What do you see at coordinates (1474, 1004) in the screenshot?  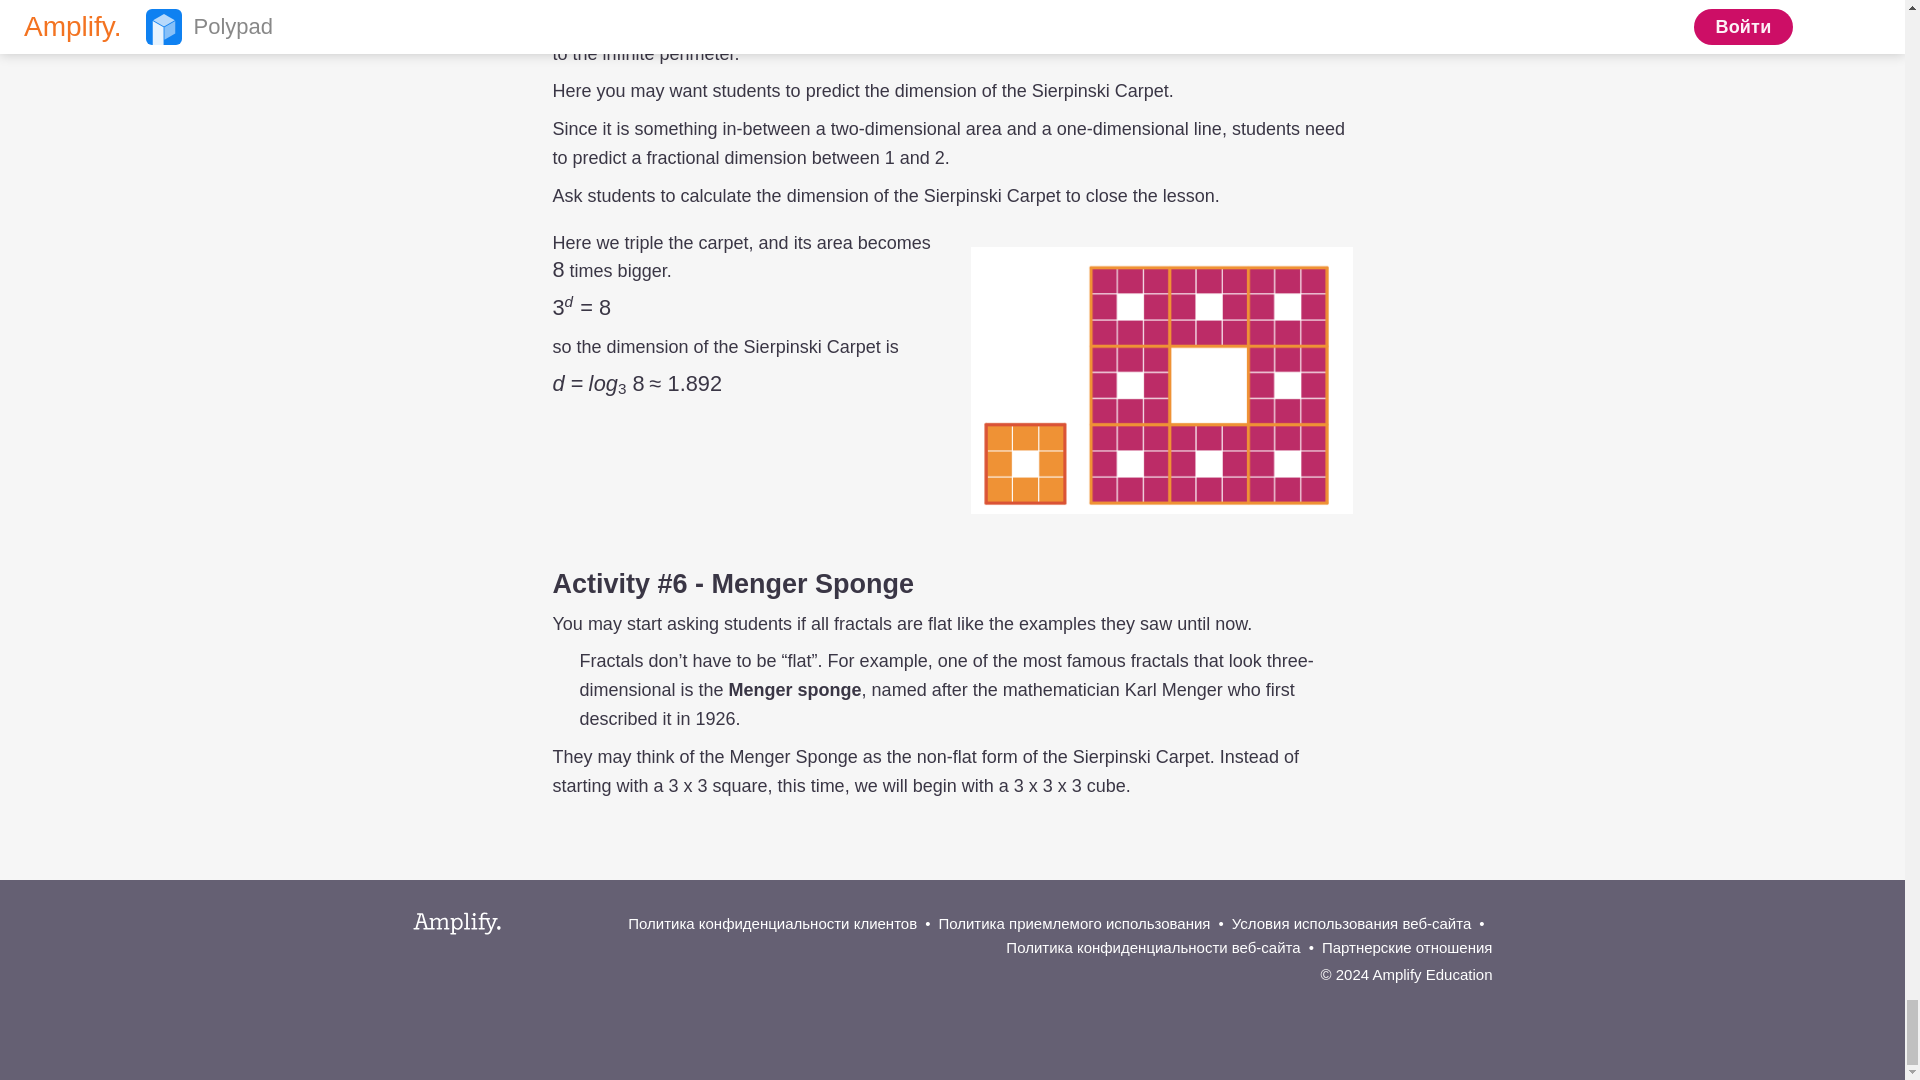 I see `YouTube` at bounding box center [1474, 1004].